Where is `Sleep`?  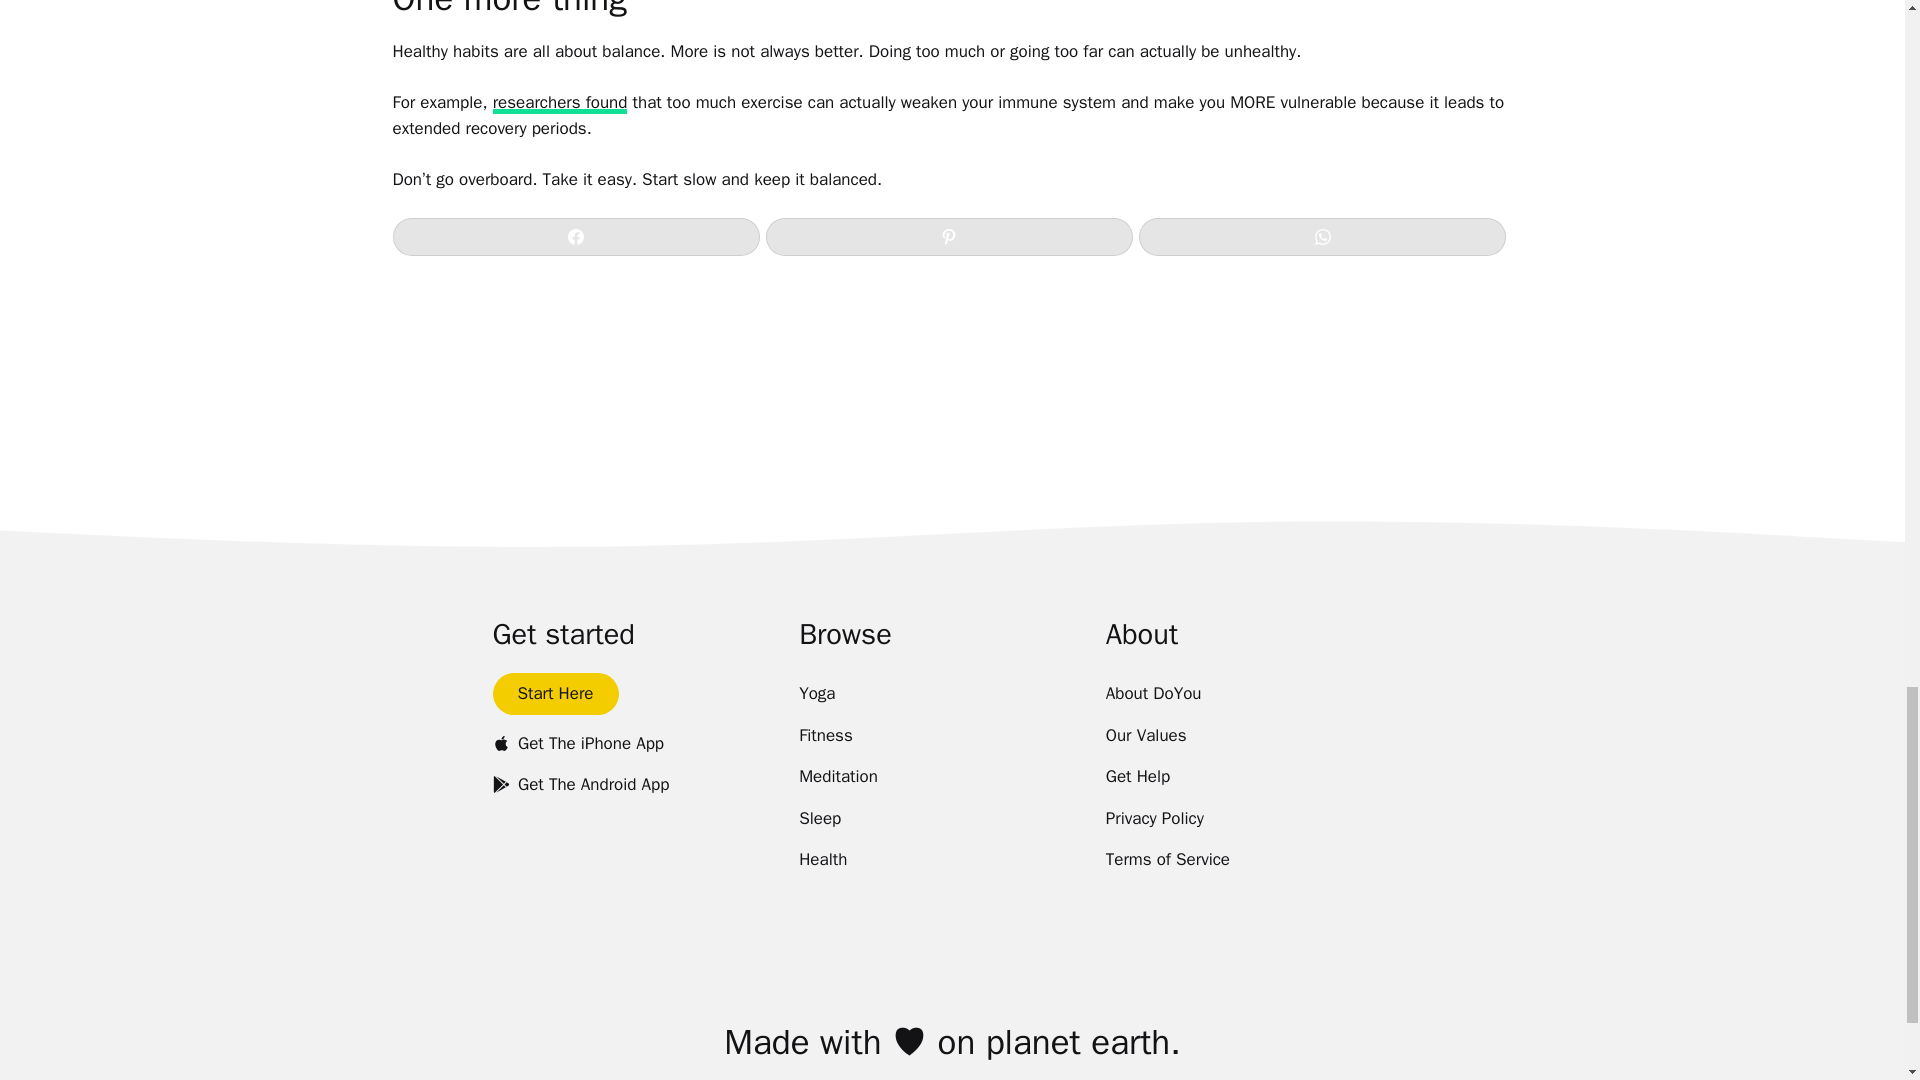
Sleep is located at coordinates (819, 819).